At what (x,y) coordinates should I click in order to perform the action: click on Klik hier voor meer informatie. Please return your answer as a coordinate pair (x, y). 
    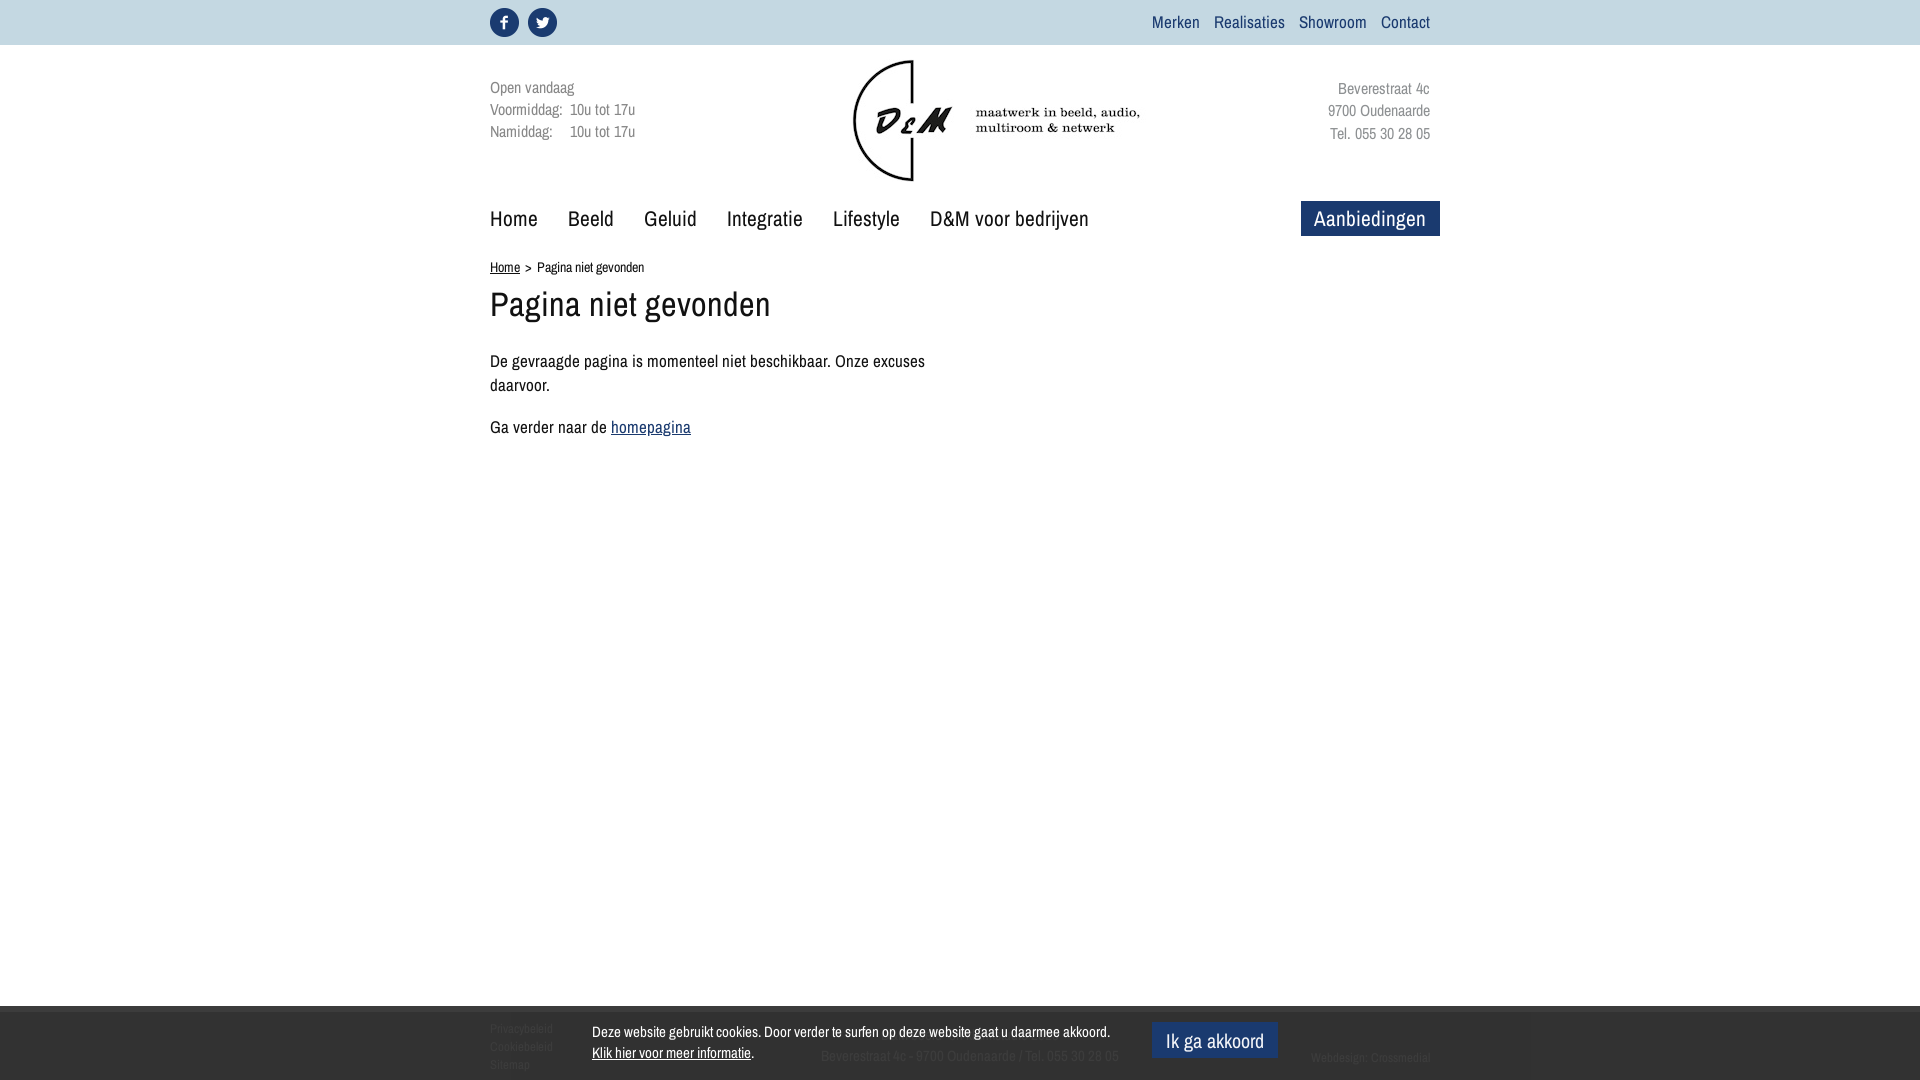
    Looking at the image, I should click on (672, 1052).